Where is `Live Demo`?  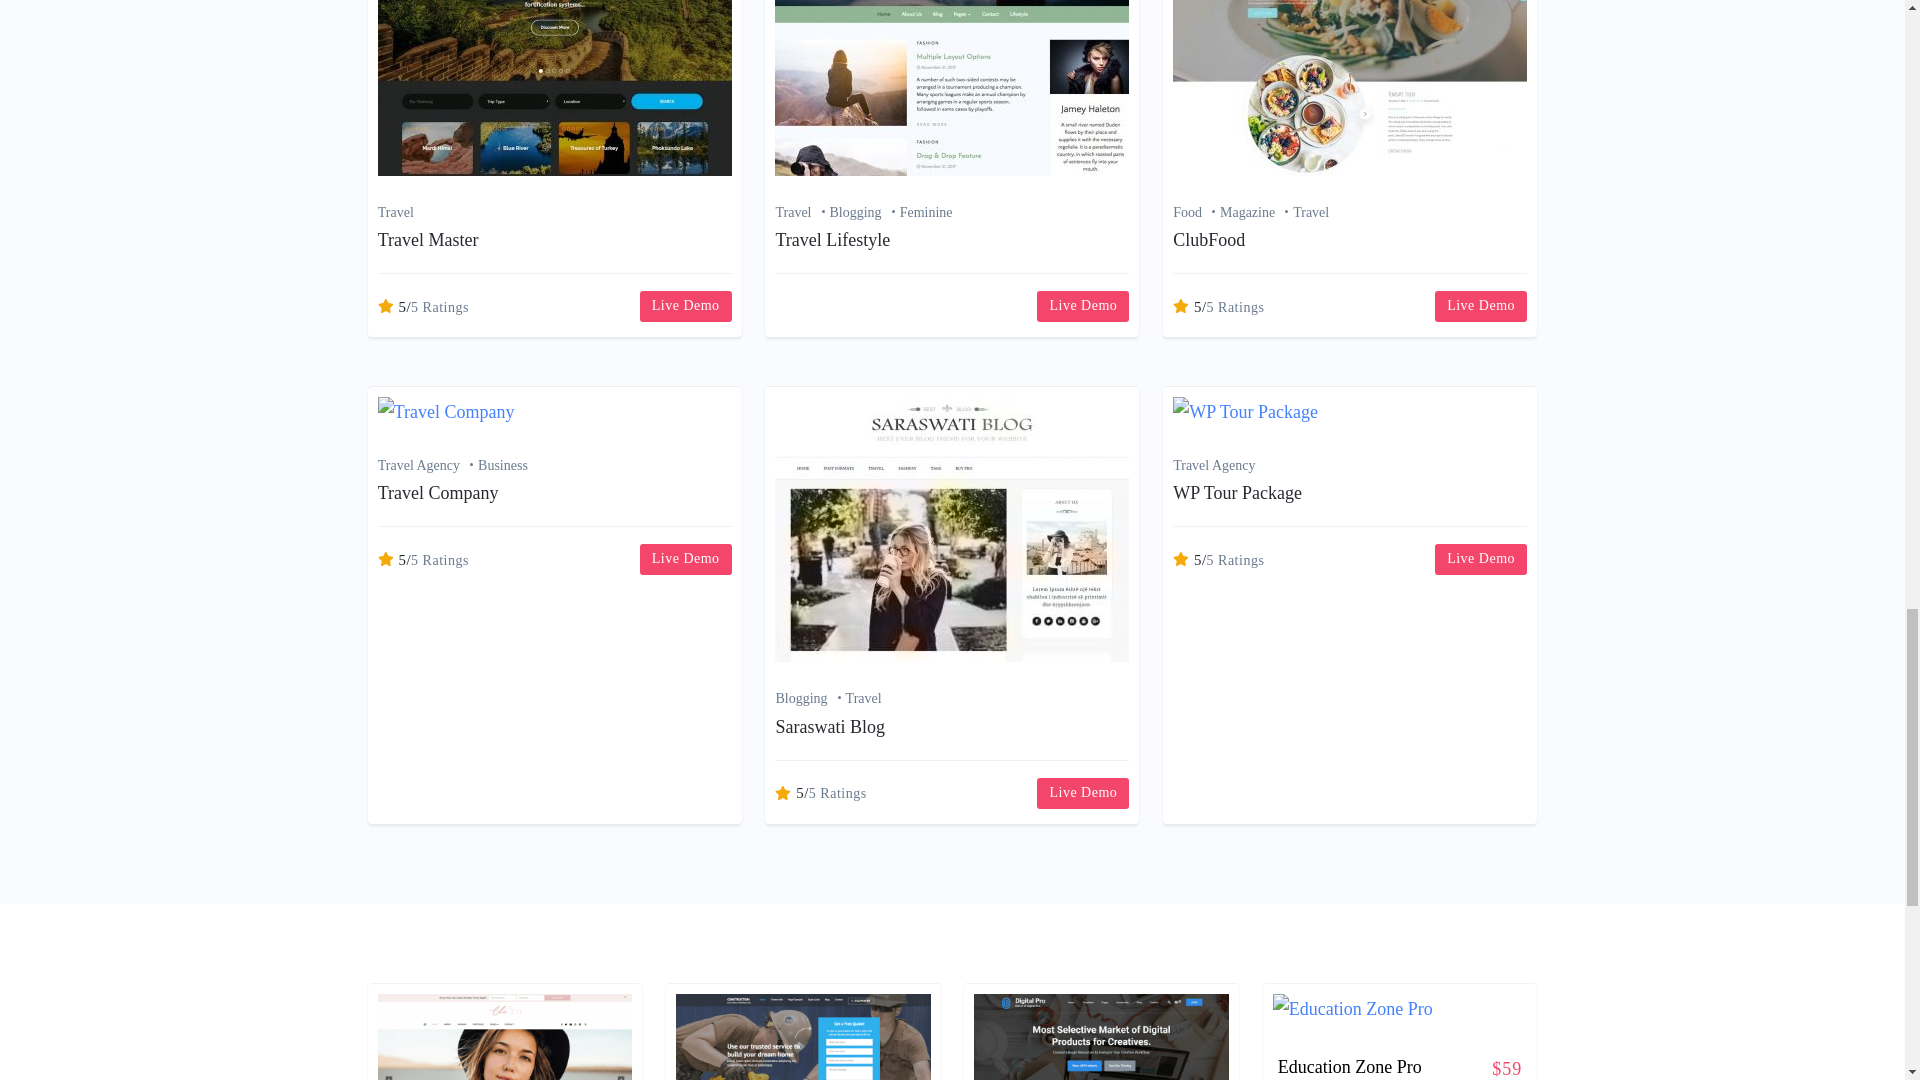 Live Demo is located at coordinates (685, 306).